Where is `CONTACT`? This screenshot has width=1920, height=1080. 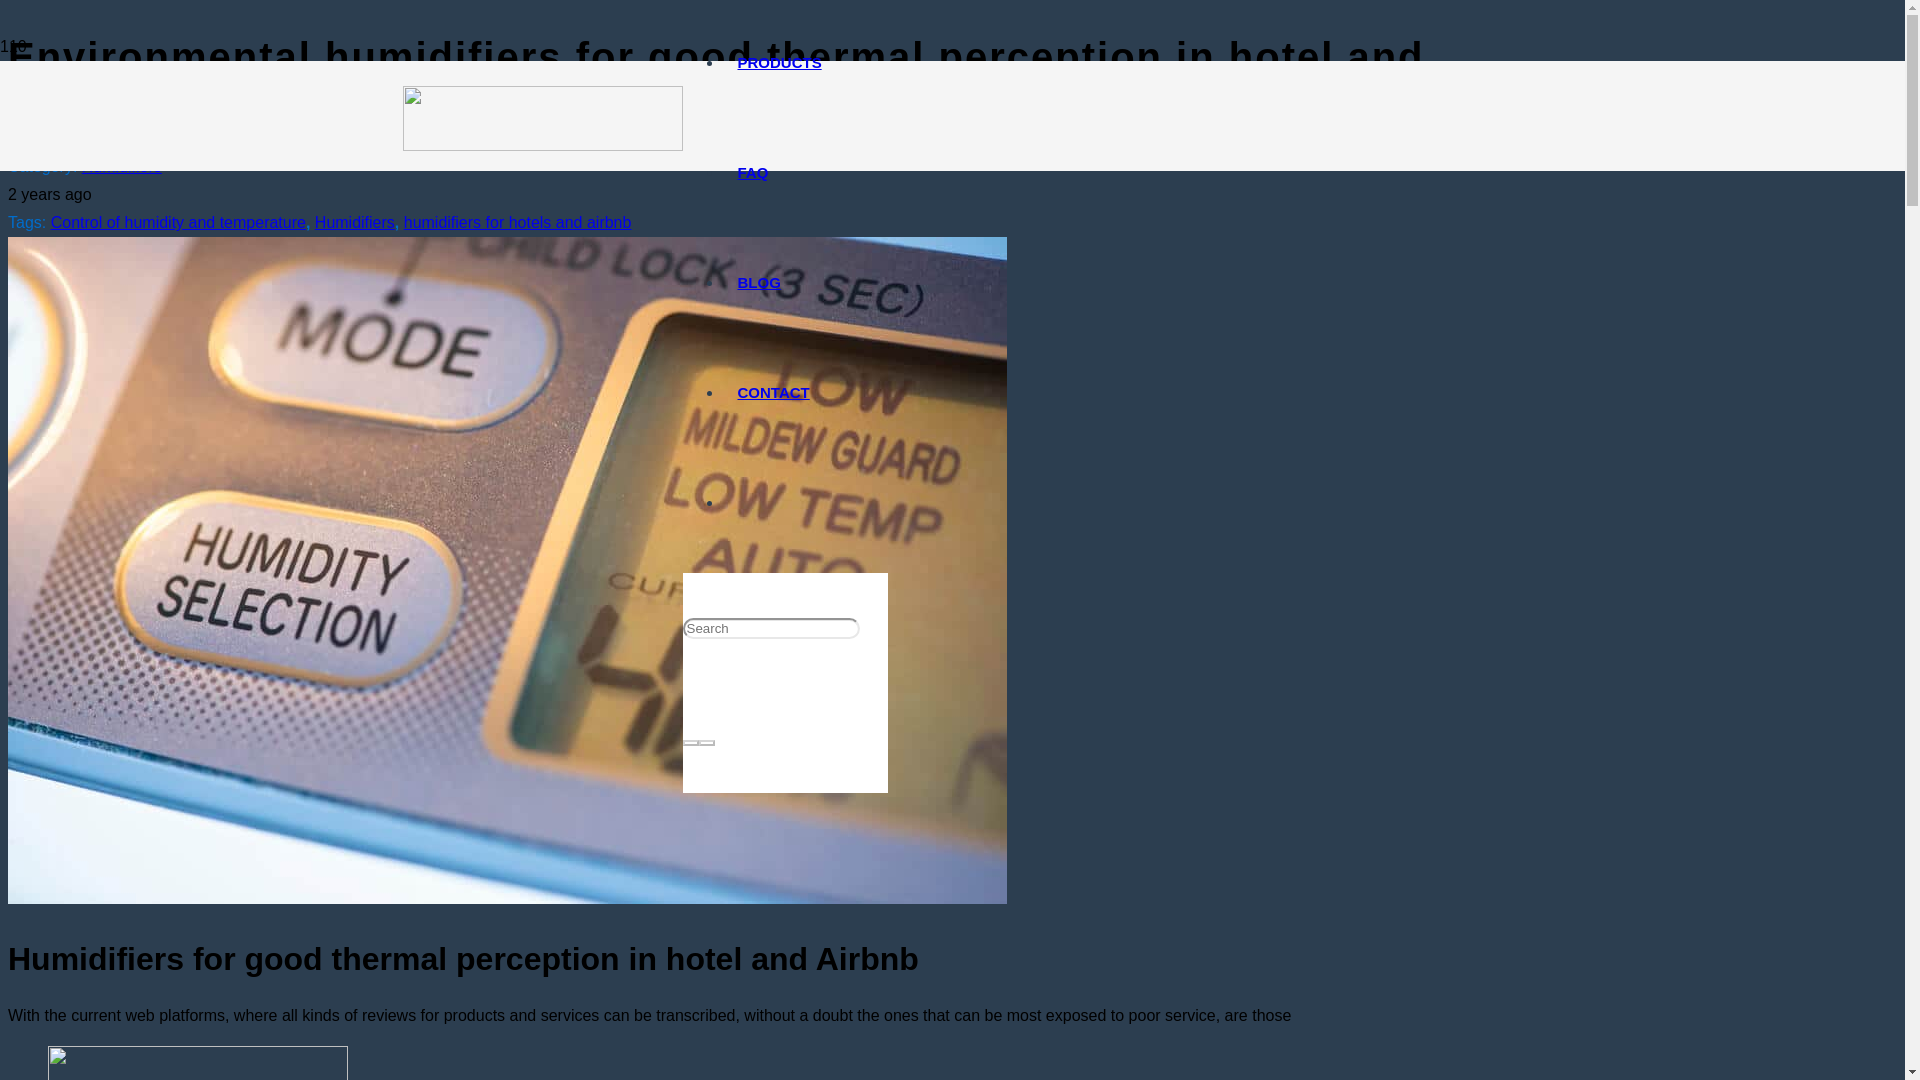
CONTACT is located at coordinates (772, 392).